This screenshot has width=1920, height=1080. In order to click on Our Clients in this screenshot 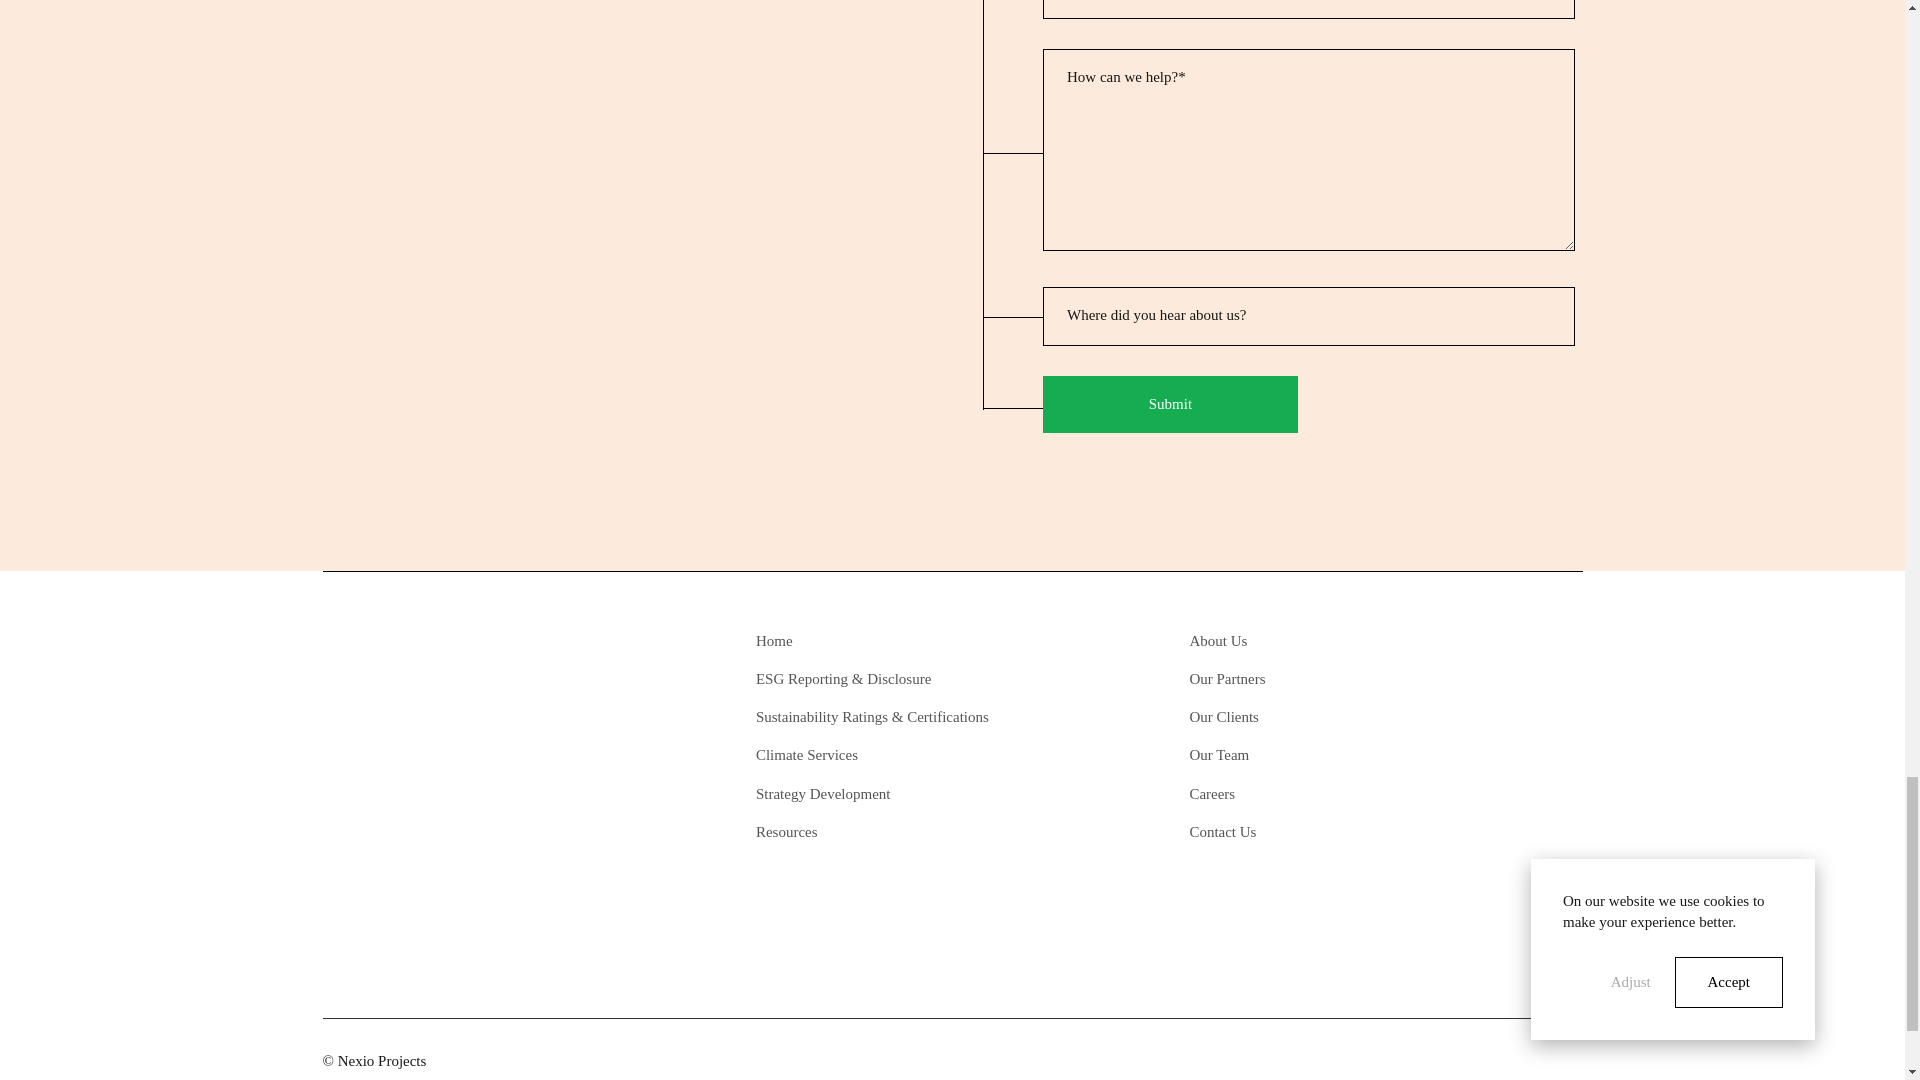, I will do `click(1318, 717)`.